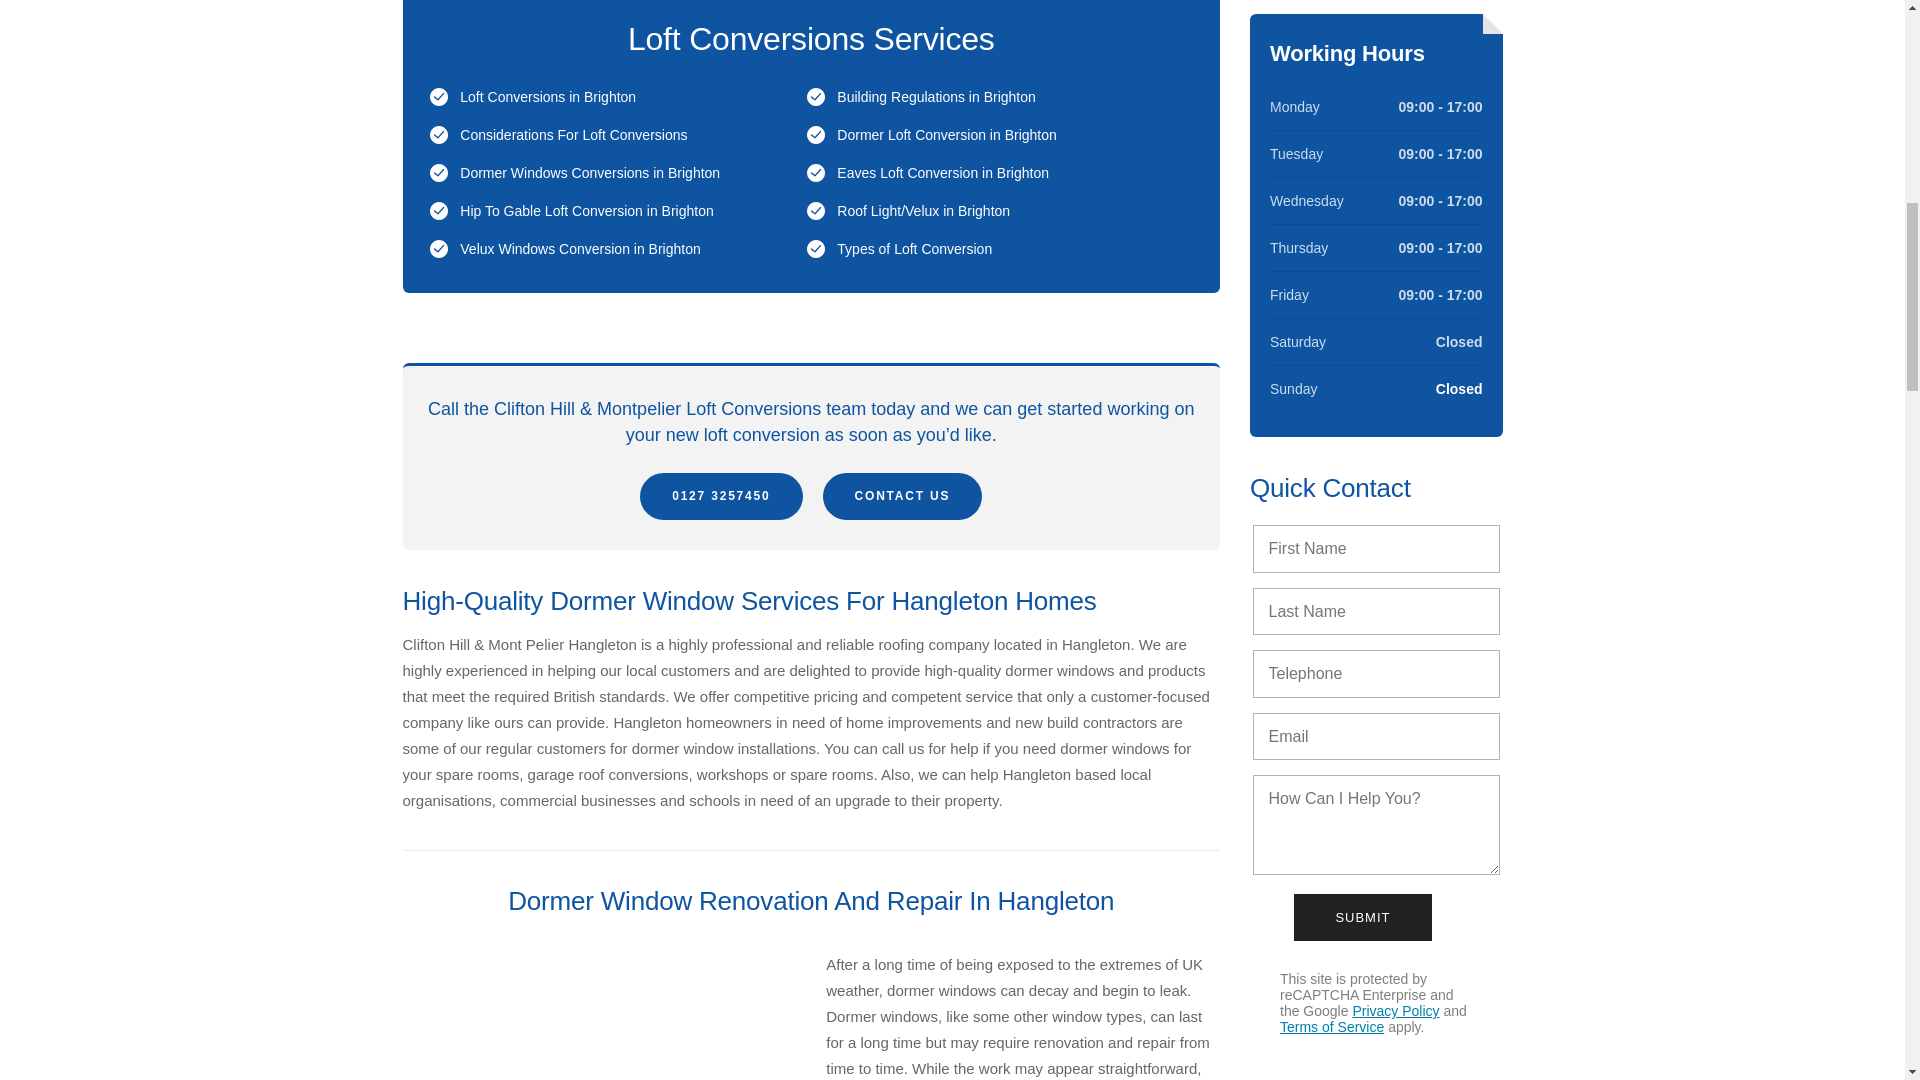 Image resolution: width=1920 pixels, height=1080 pixels. What do you see at coordinates (548, 96) in the screenshot?
I see `Loft Conversions in Brighton` at bounding box center [548, 96].